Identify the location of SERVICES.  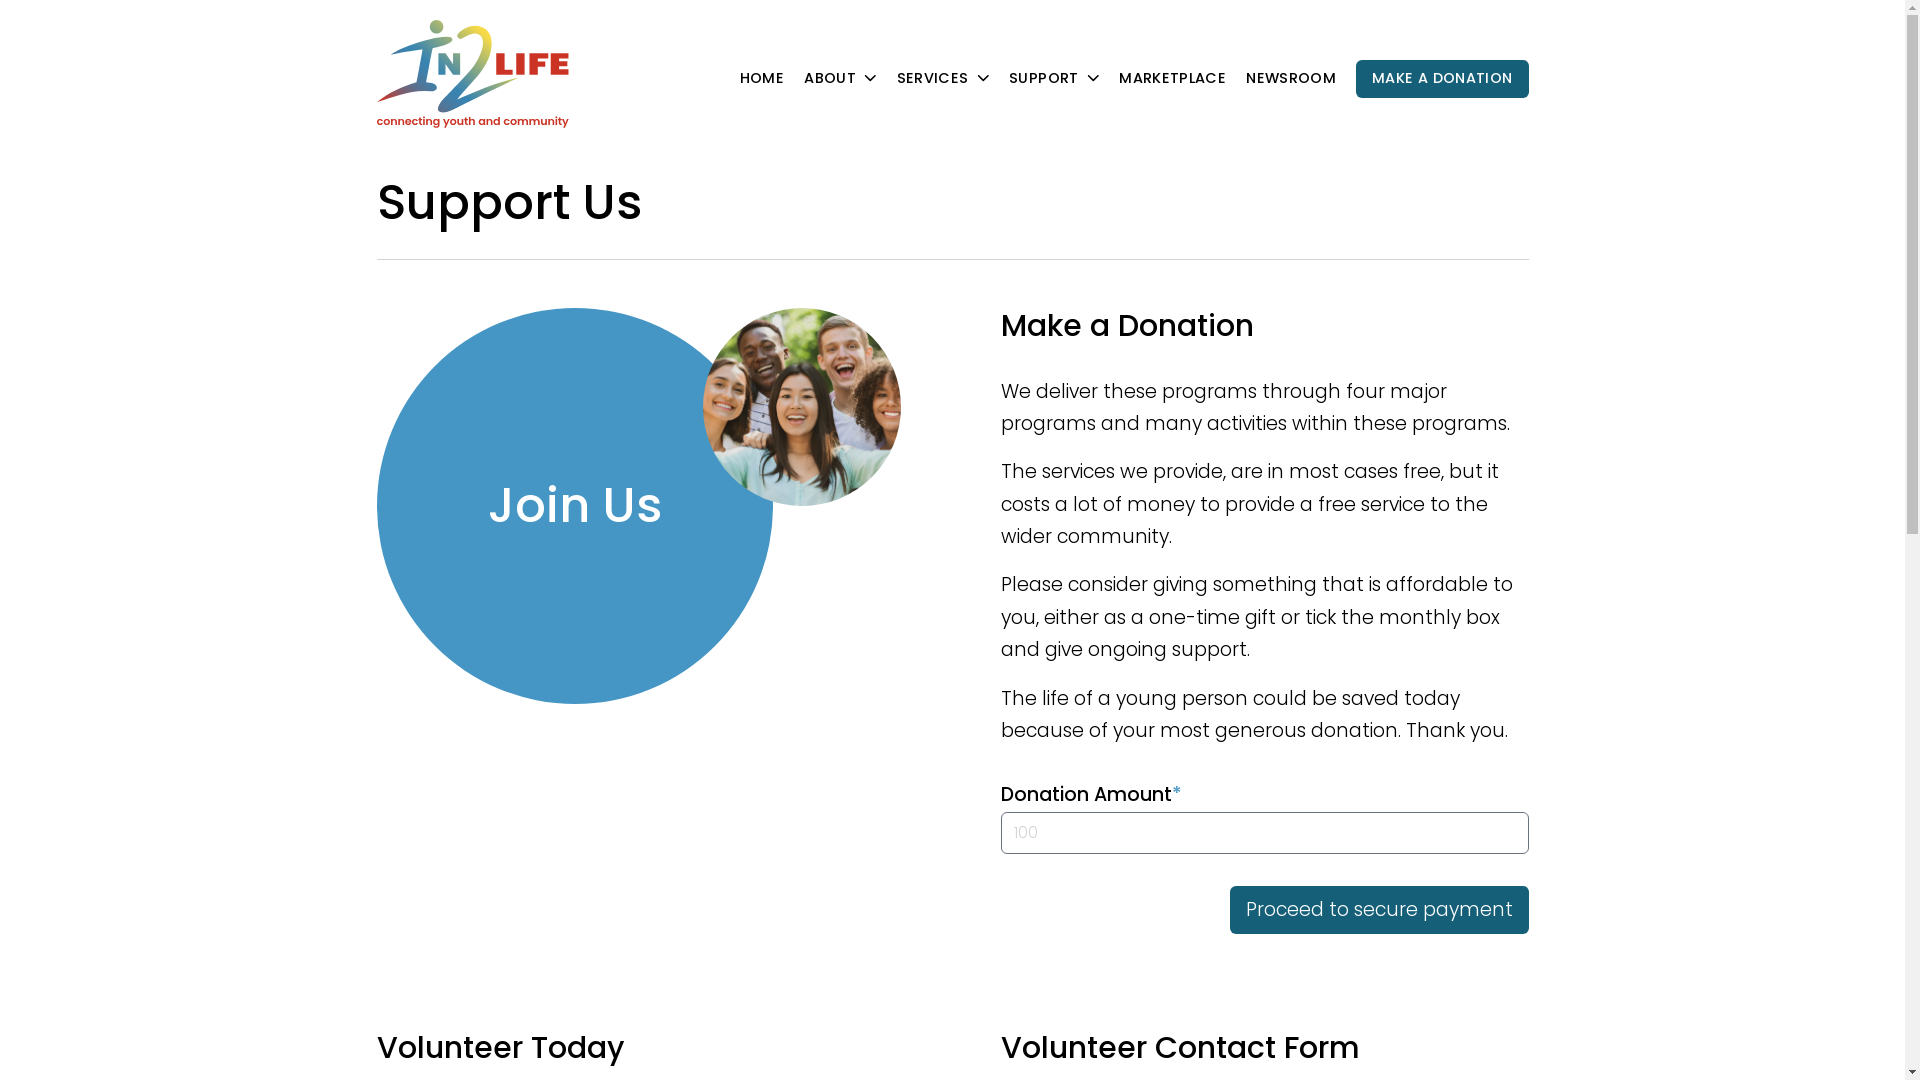
(943, 79).